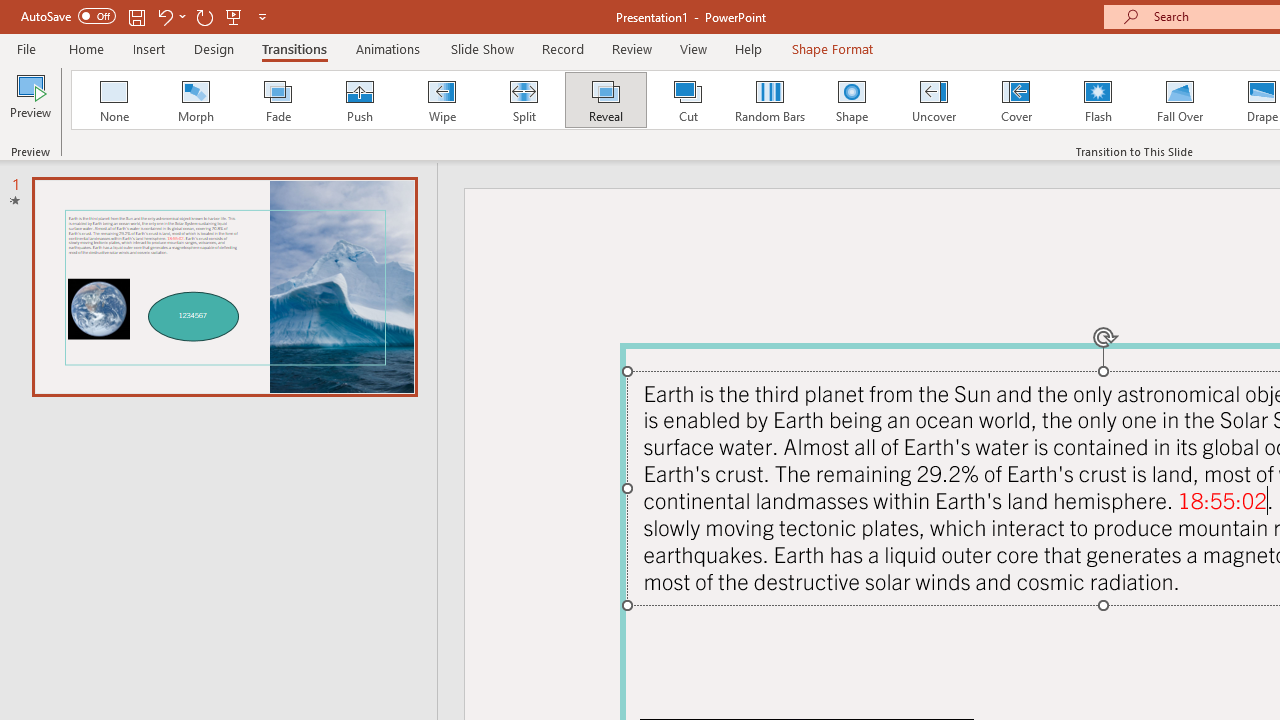 The width and height of the screenshot is (1280, 720). Describe the element at coordinates (934, 100) in the screenshot. I see `Uncover` at that location.